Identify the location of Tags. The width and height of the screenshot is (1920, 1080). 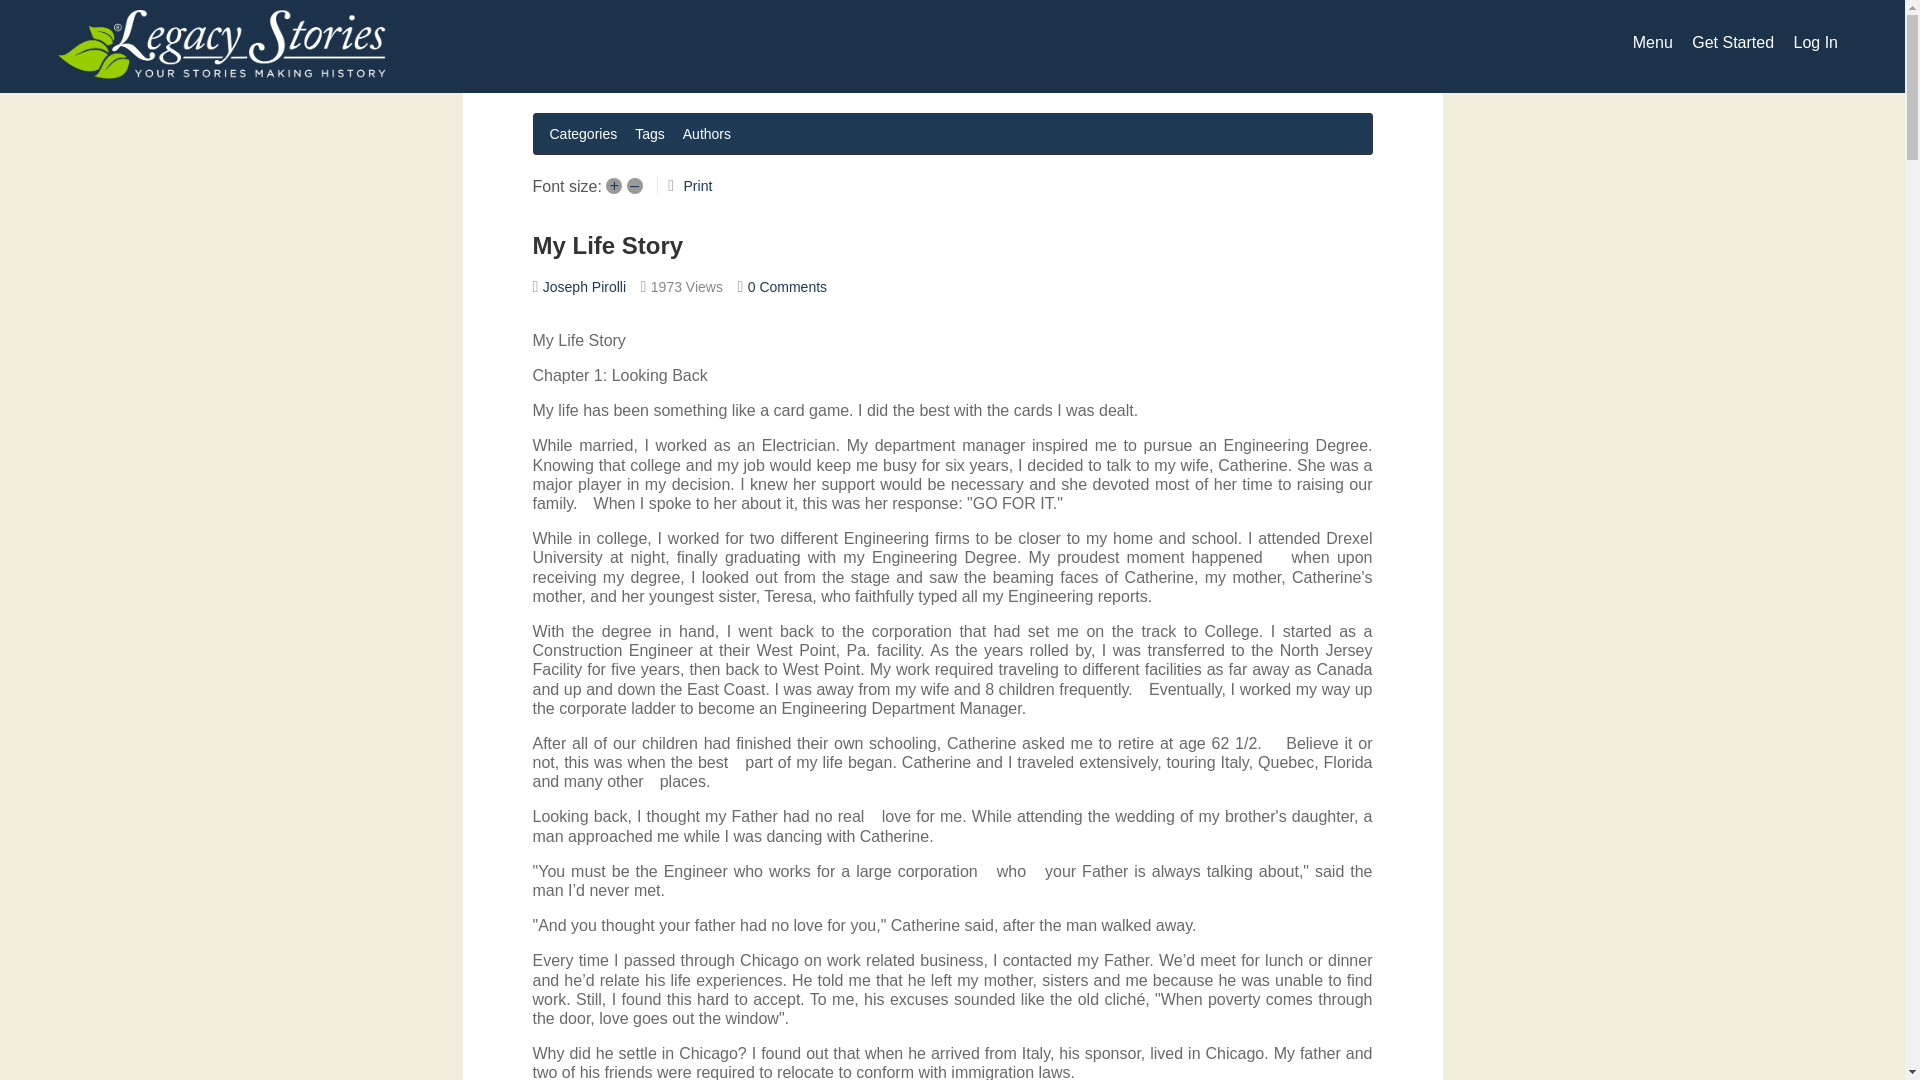
(650, 133).